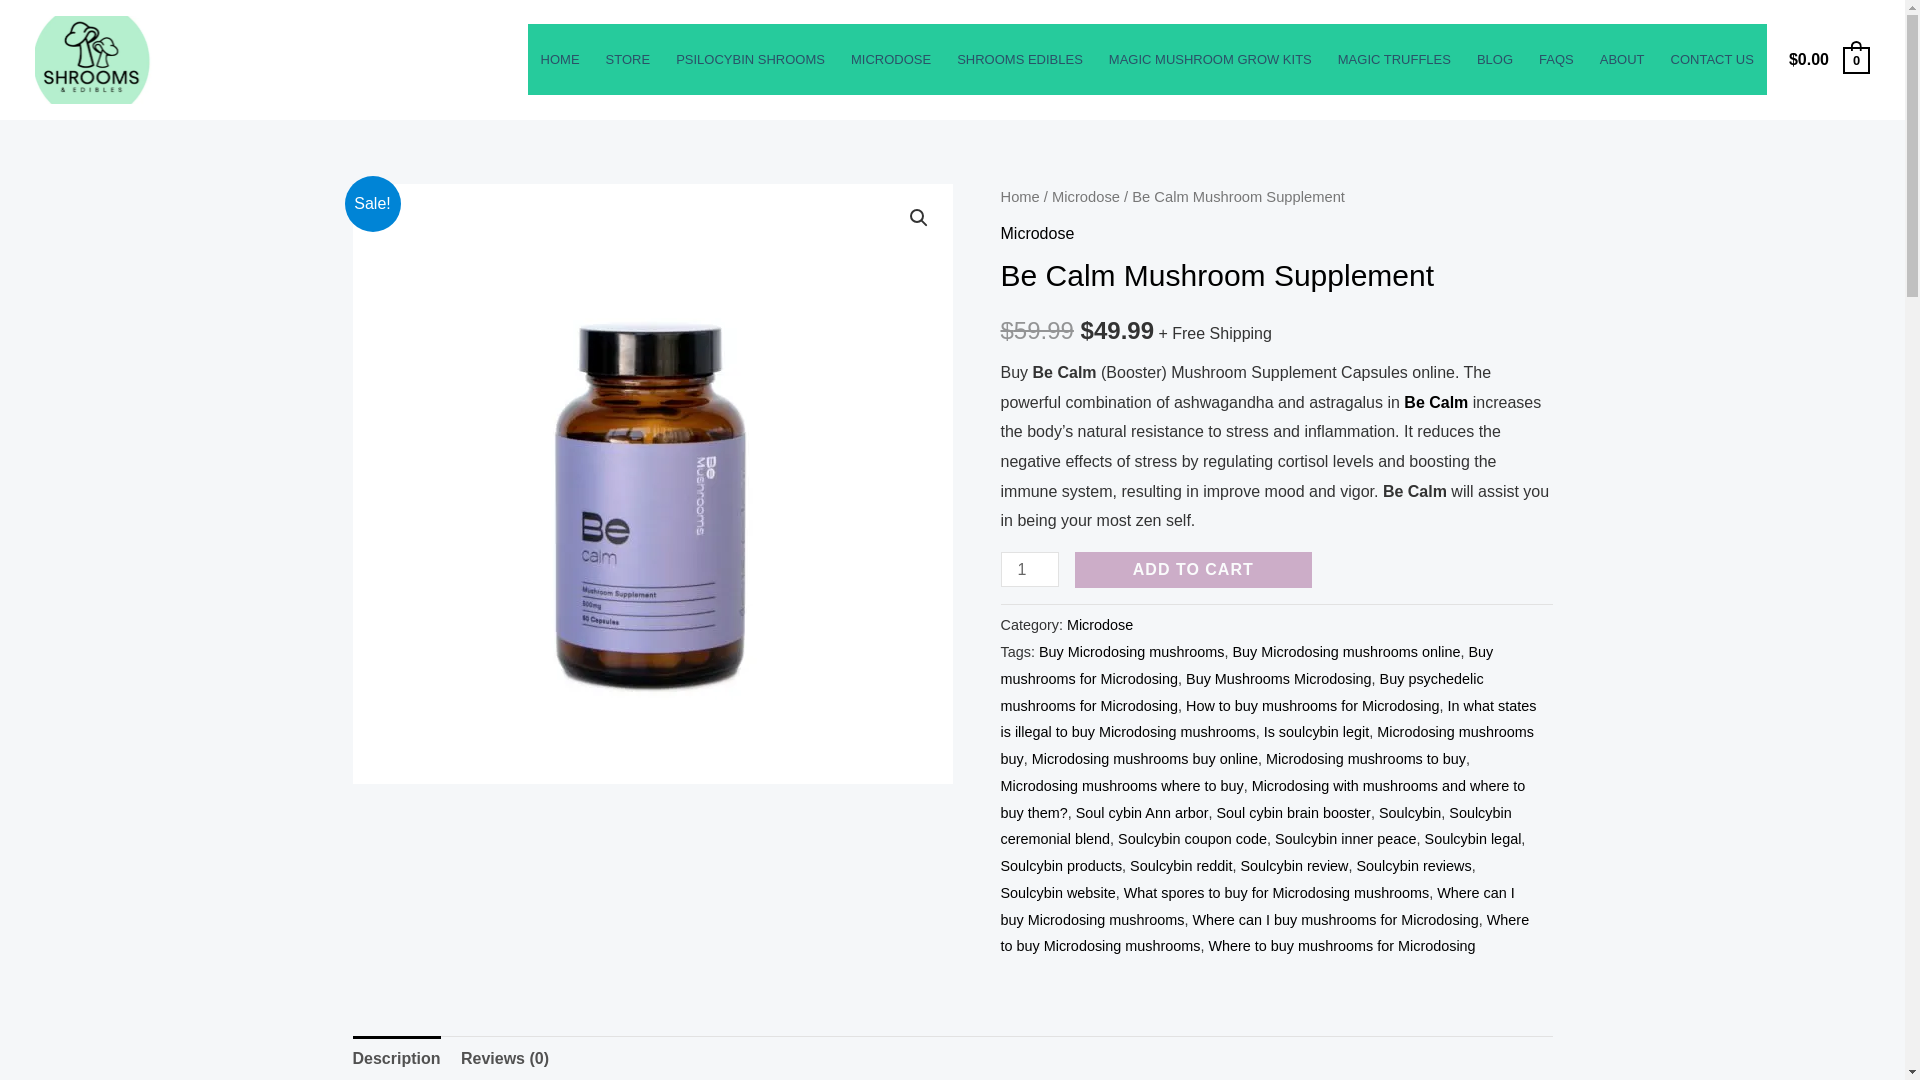  What do you see at coordinates (1316, 731) in the screenshot?
I see `Is soulcybin legit` at bounding box center [1316, 731].